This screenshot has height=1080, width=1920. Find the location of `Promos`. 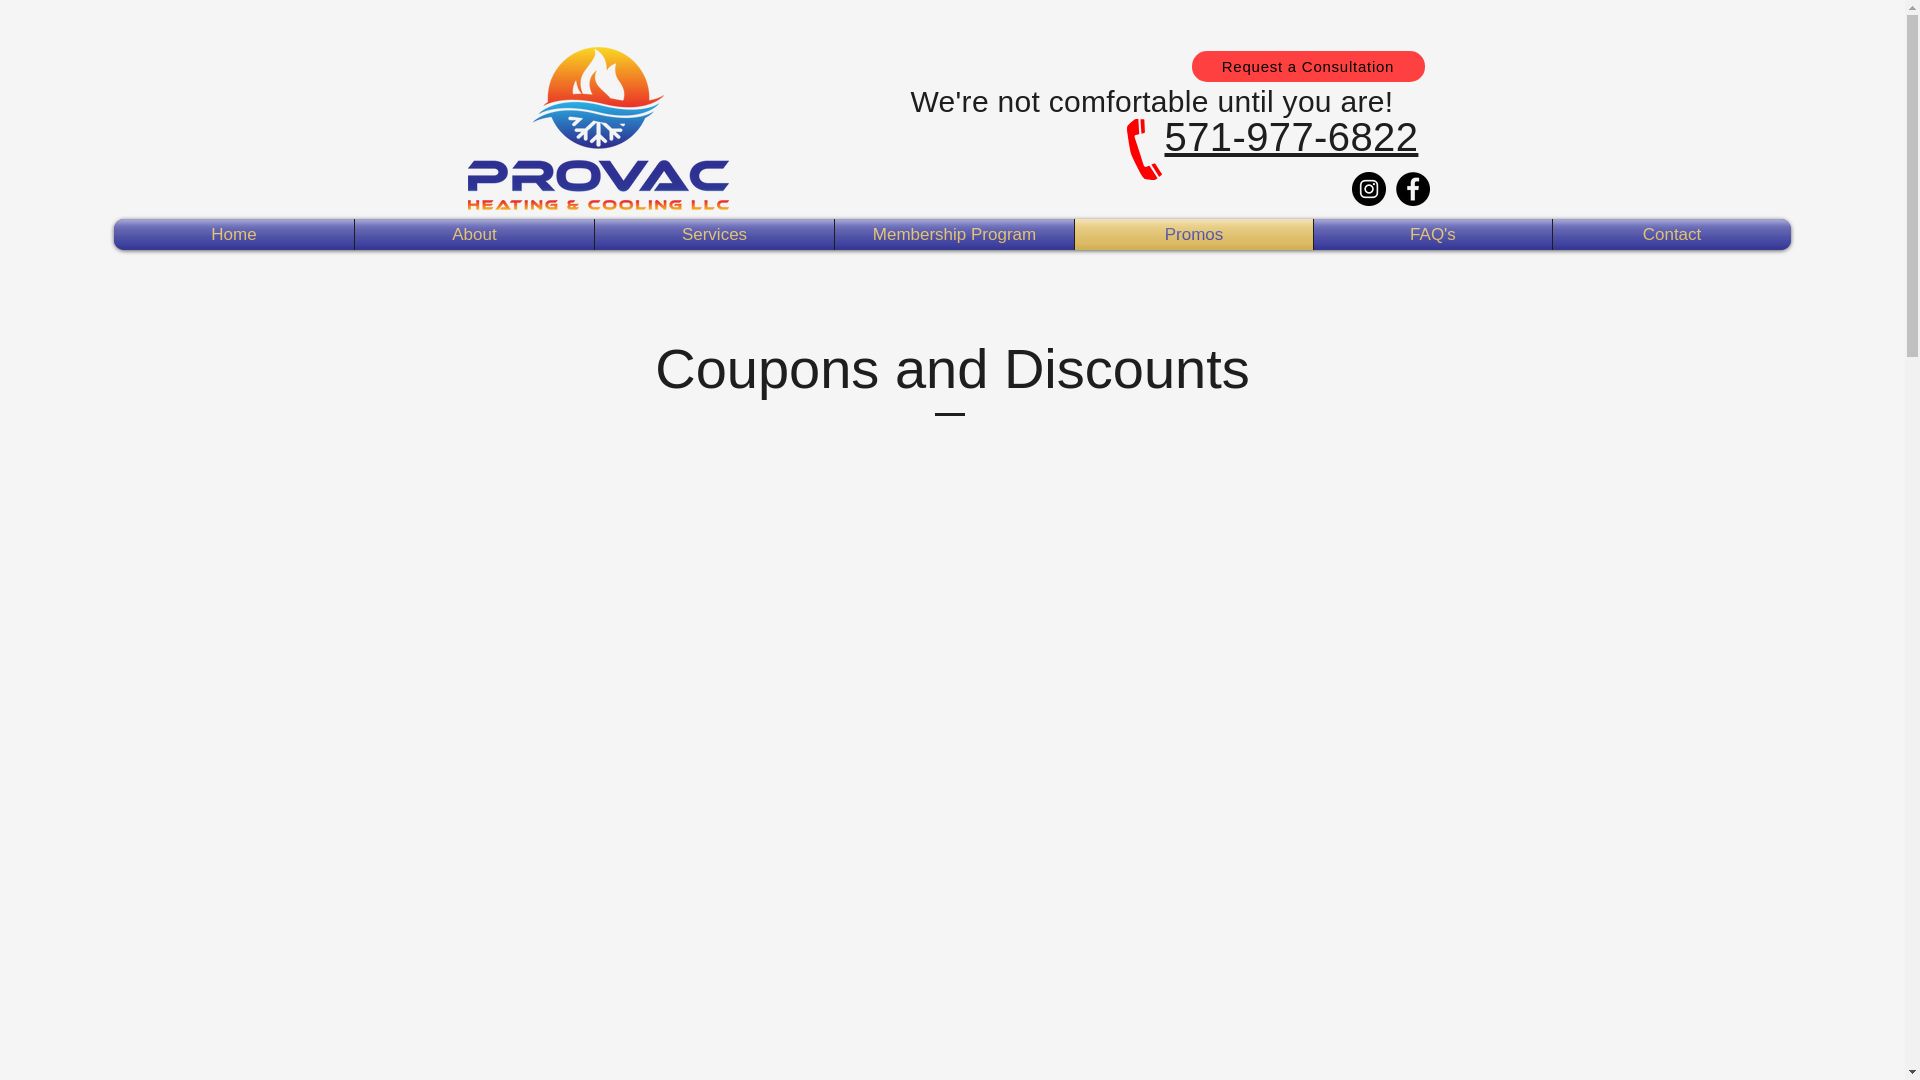

Promos is located at coordinates (1194, 234).